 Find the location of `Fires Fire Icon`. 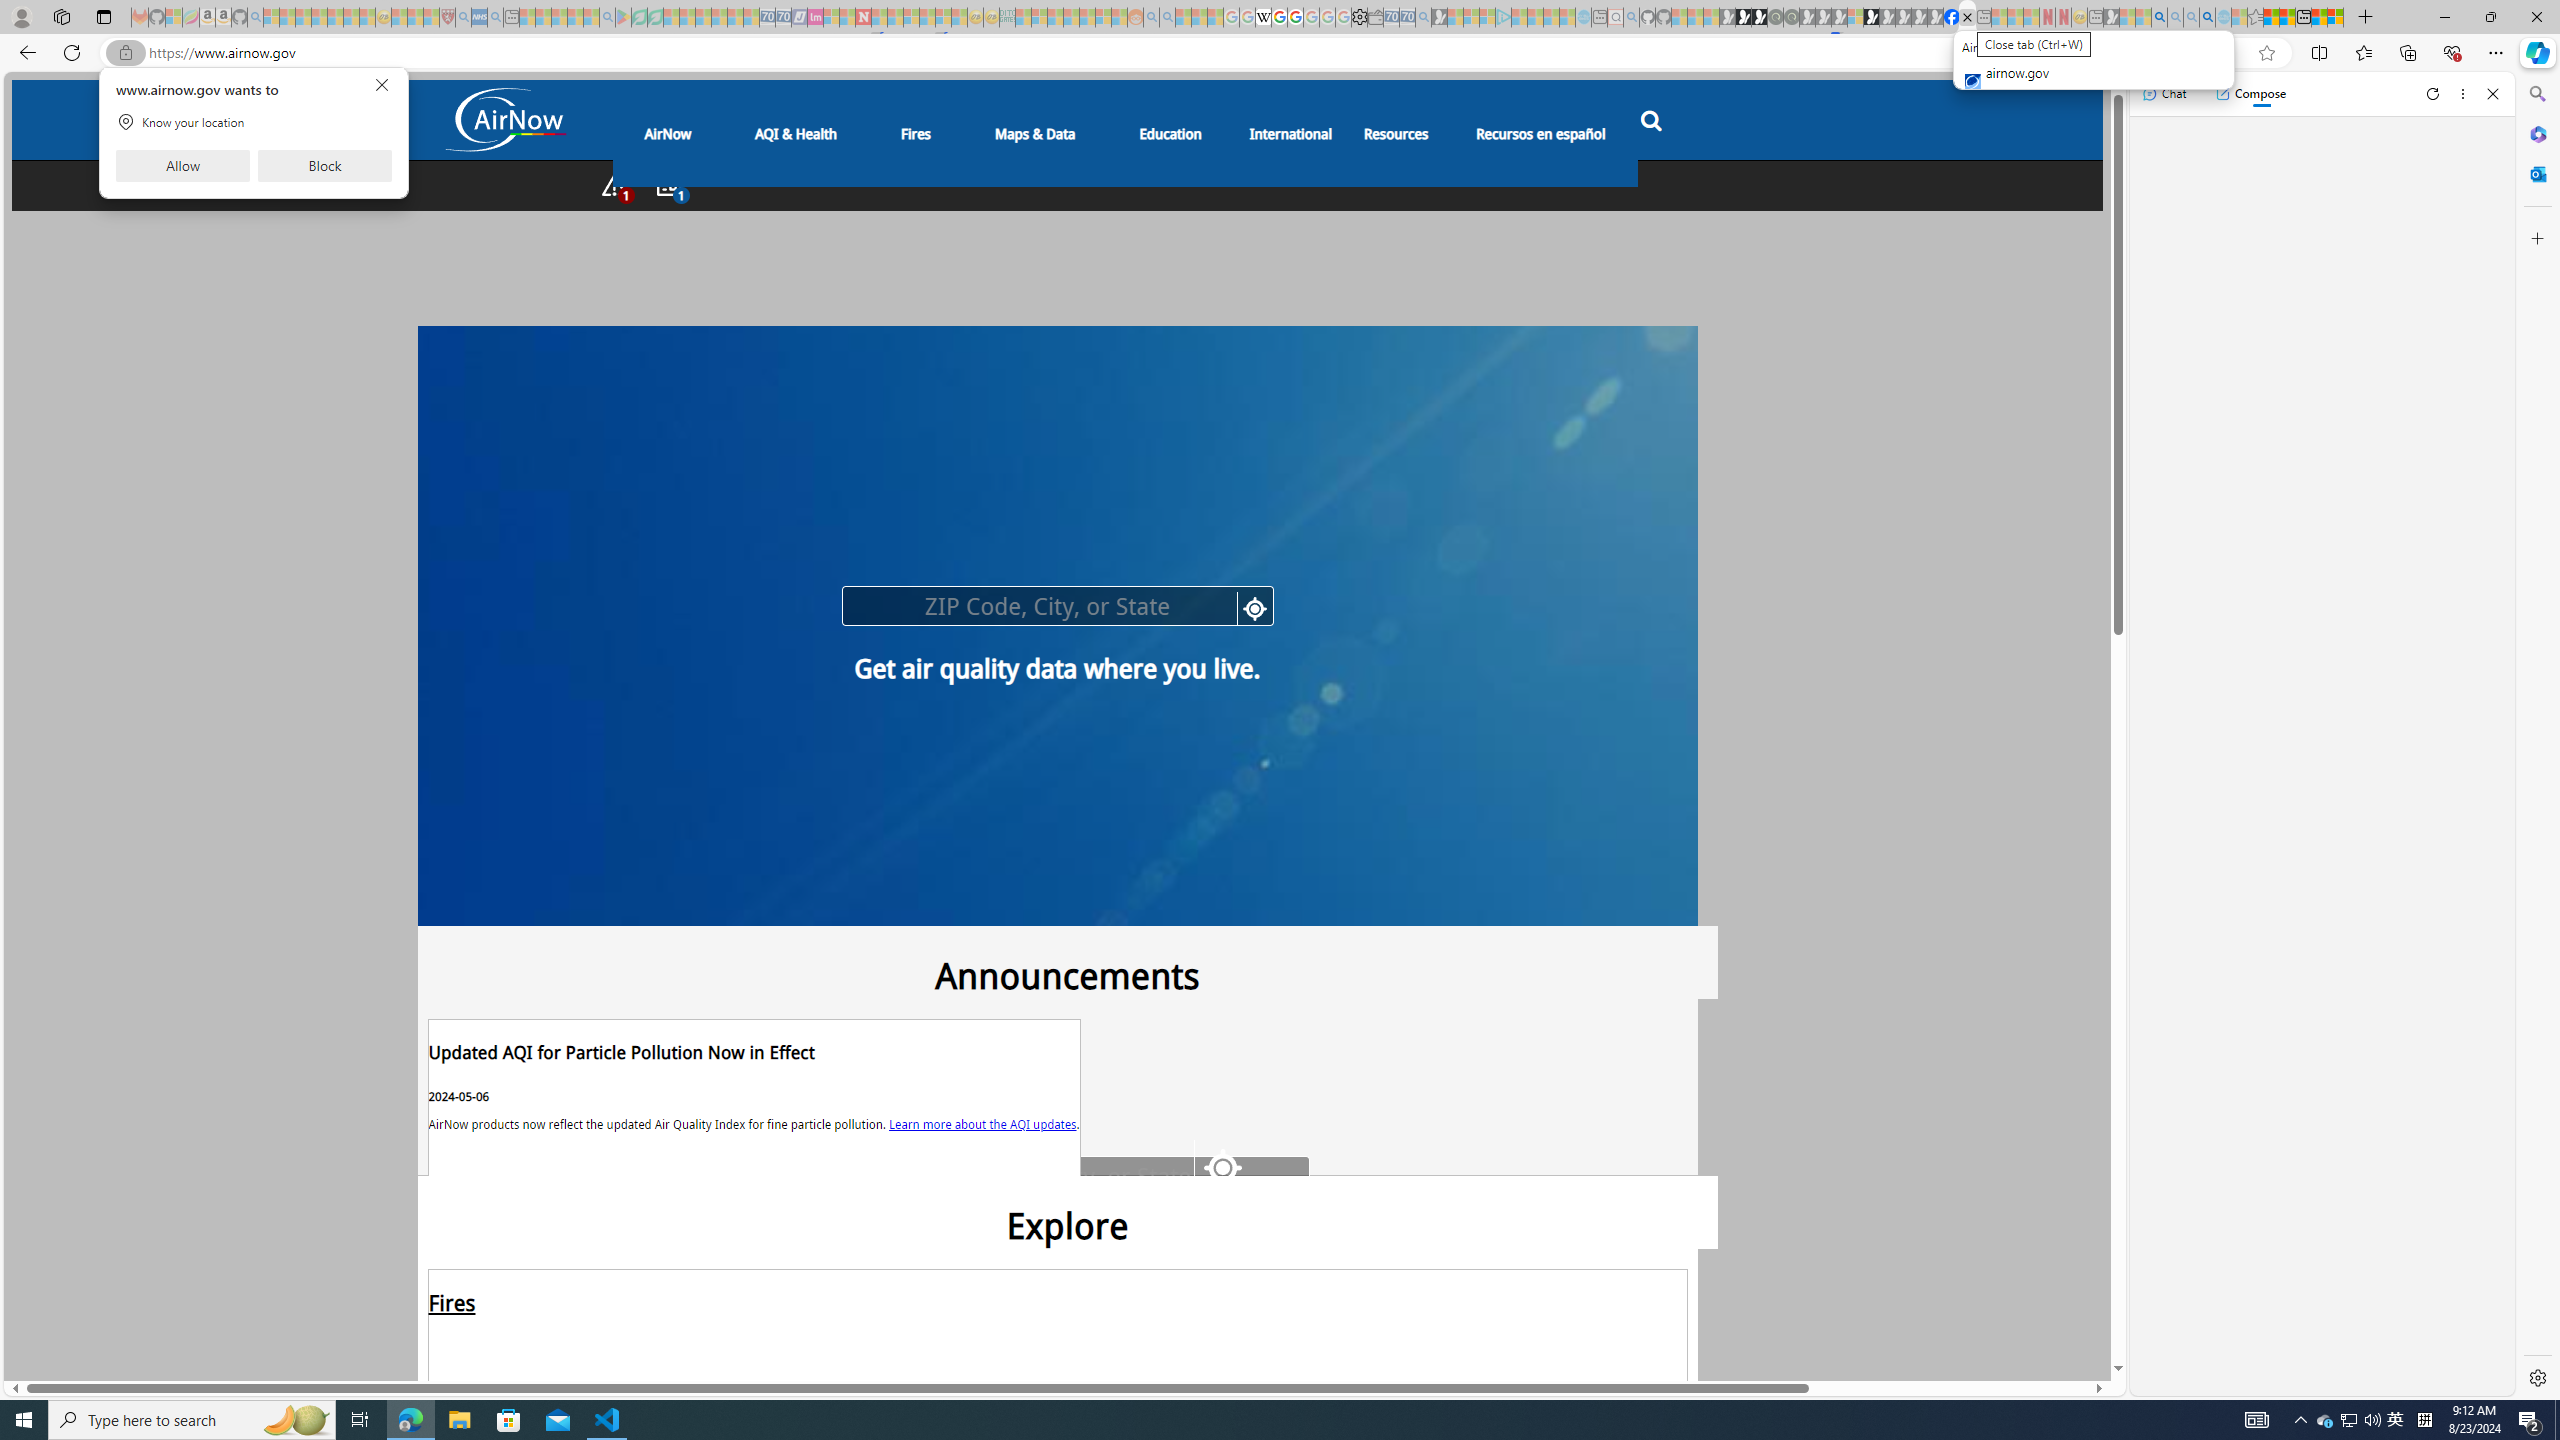

Fires Fire Icon is located at coordinates (1057, 1373).